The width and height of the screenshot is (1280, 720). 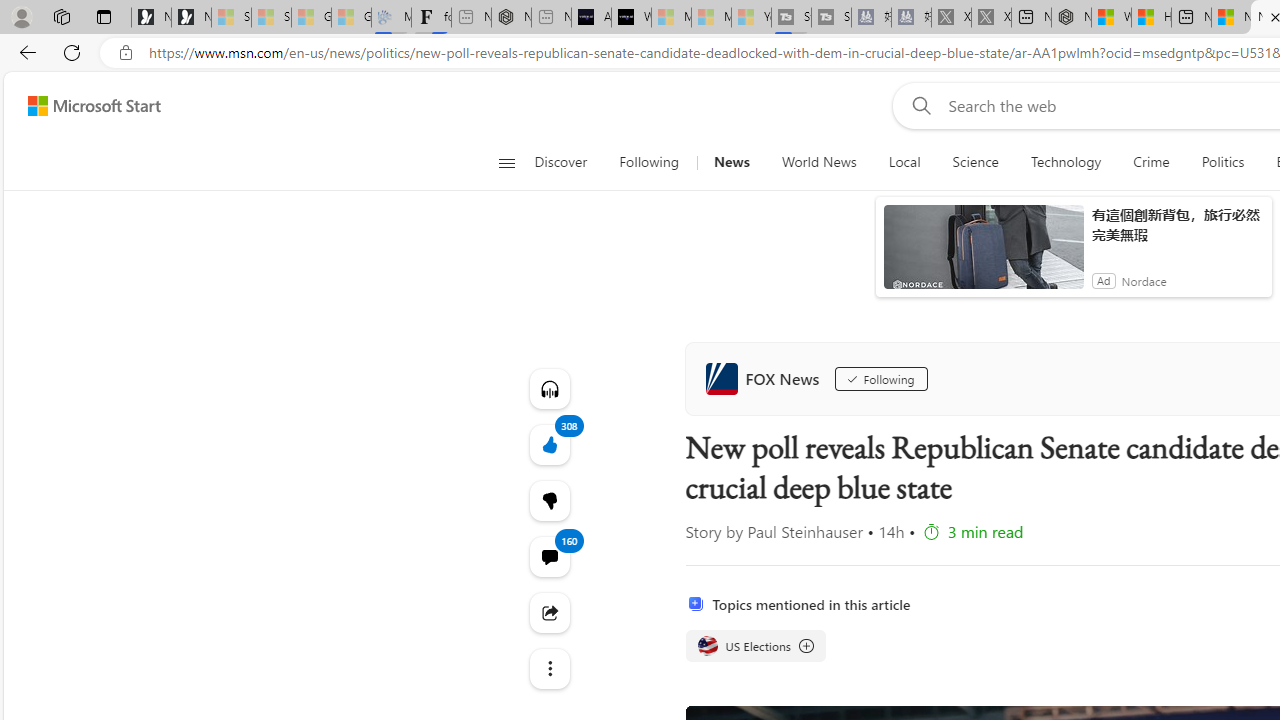 What do you see at coordinates (1103, 280) in the screenshot?
I see `Ad` at bounding box center [1103, 280].